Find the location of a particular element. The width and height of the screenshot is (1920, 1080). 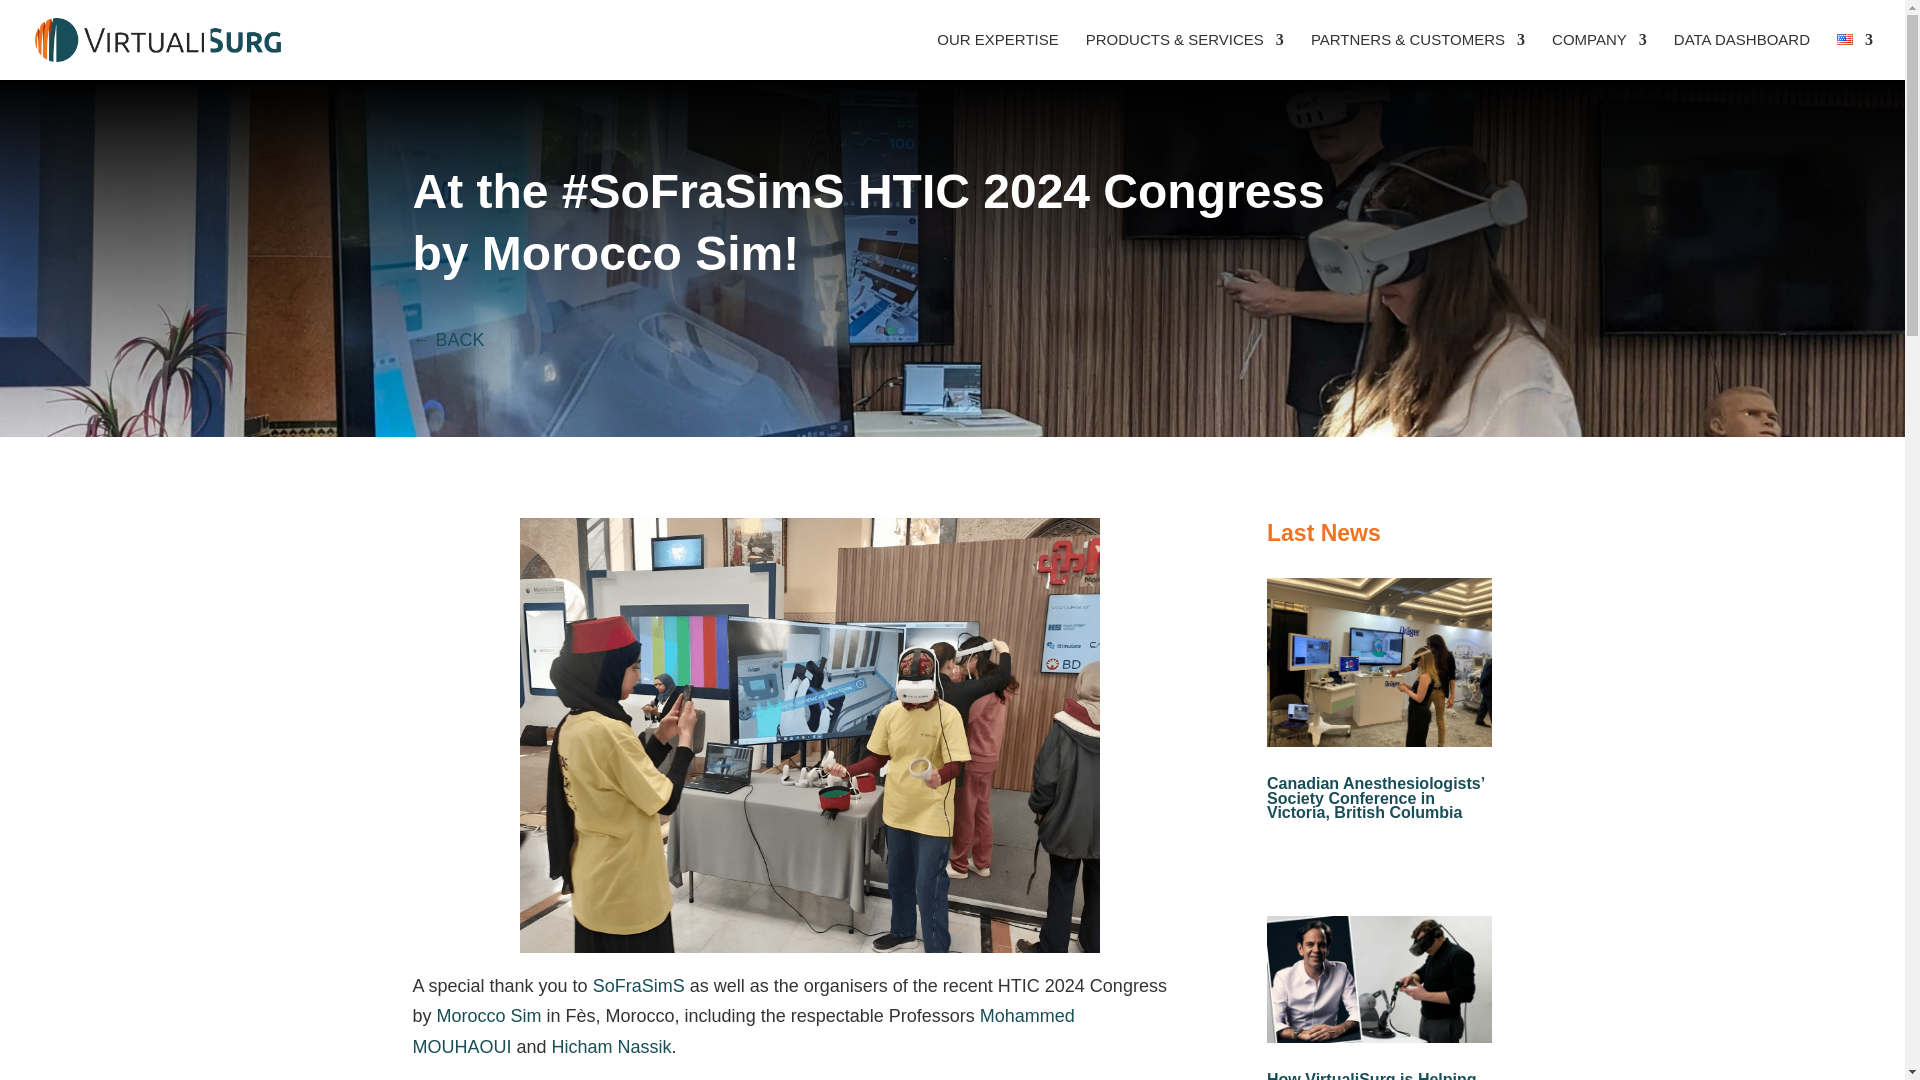

COMPANY is located at coordinates (1599, 56).